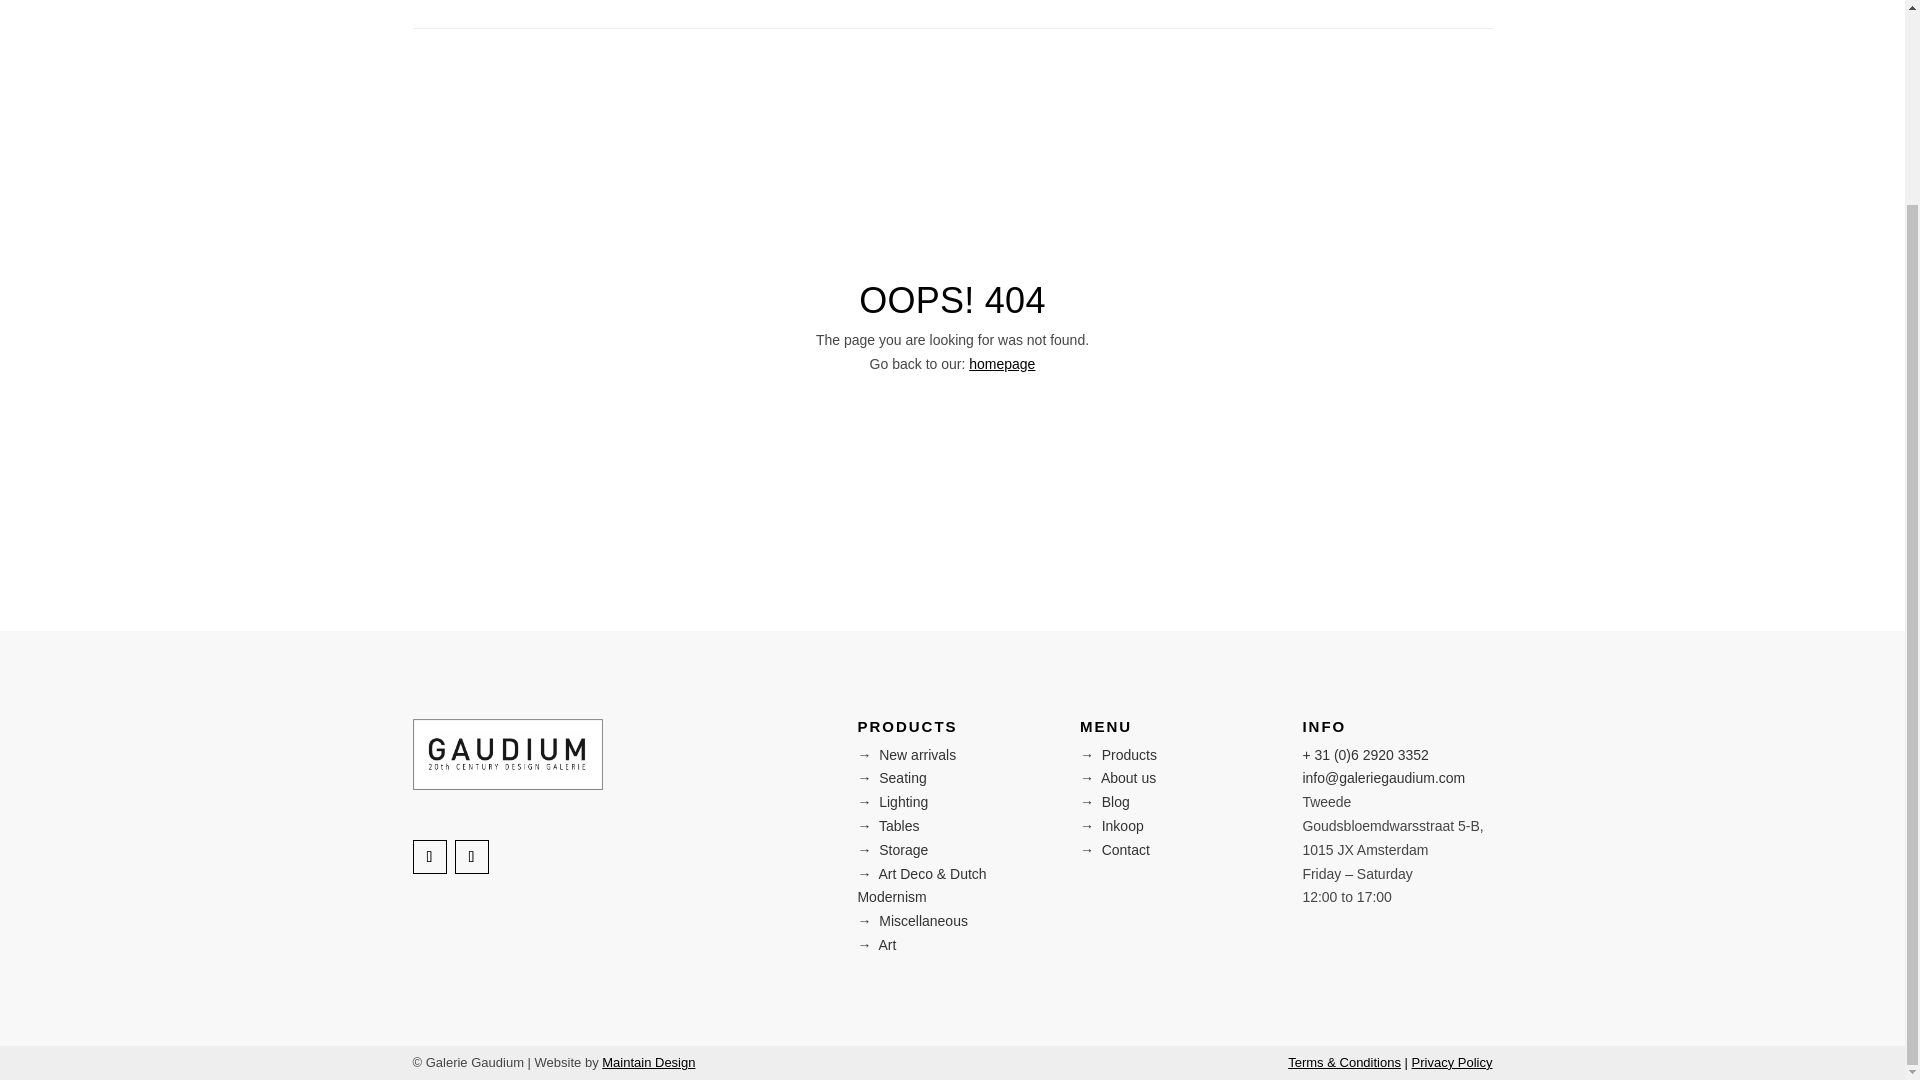  What do you see at coordinates (507, 754) in the screenshot?
I see `LOGO GAUDIUM` at bounding box center [507, 754].